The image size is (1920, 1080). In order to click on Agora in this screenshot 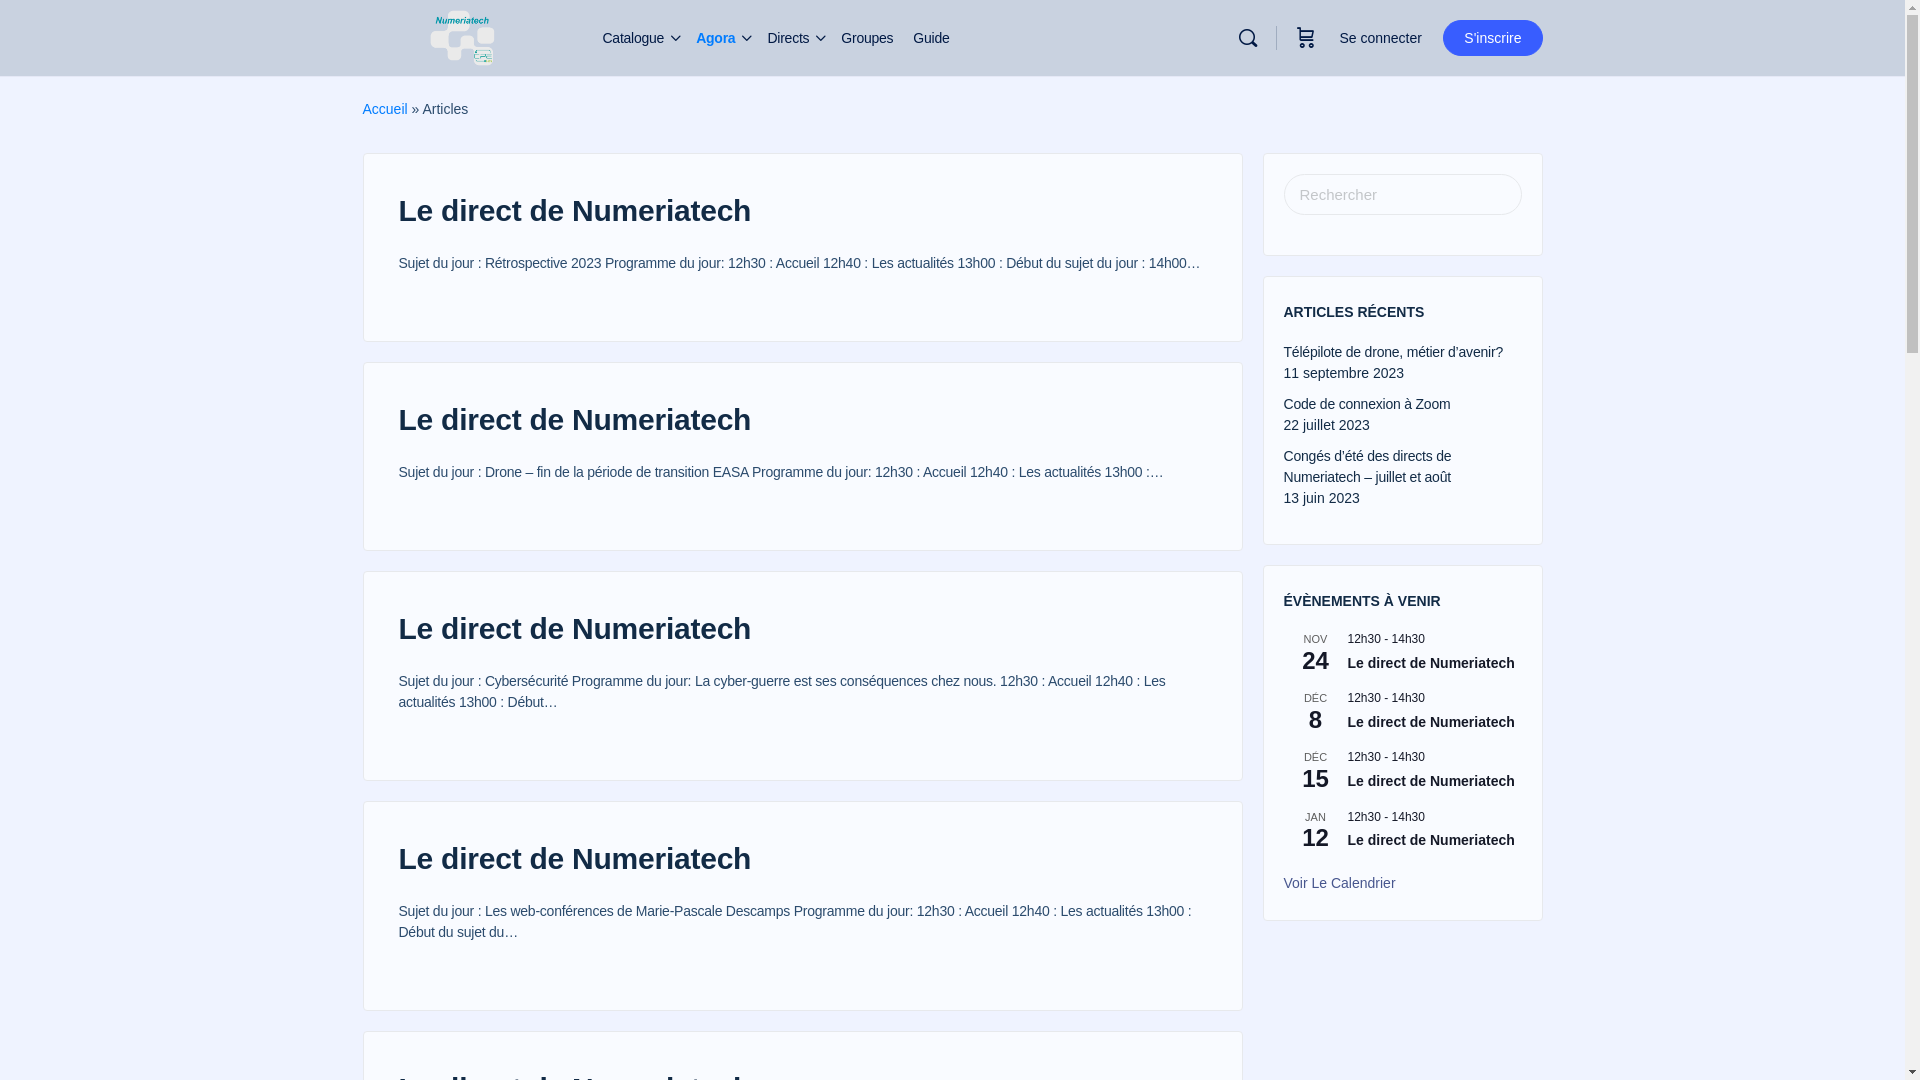, I will do `click(716, 38)`.